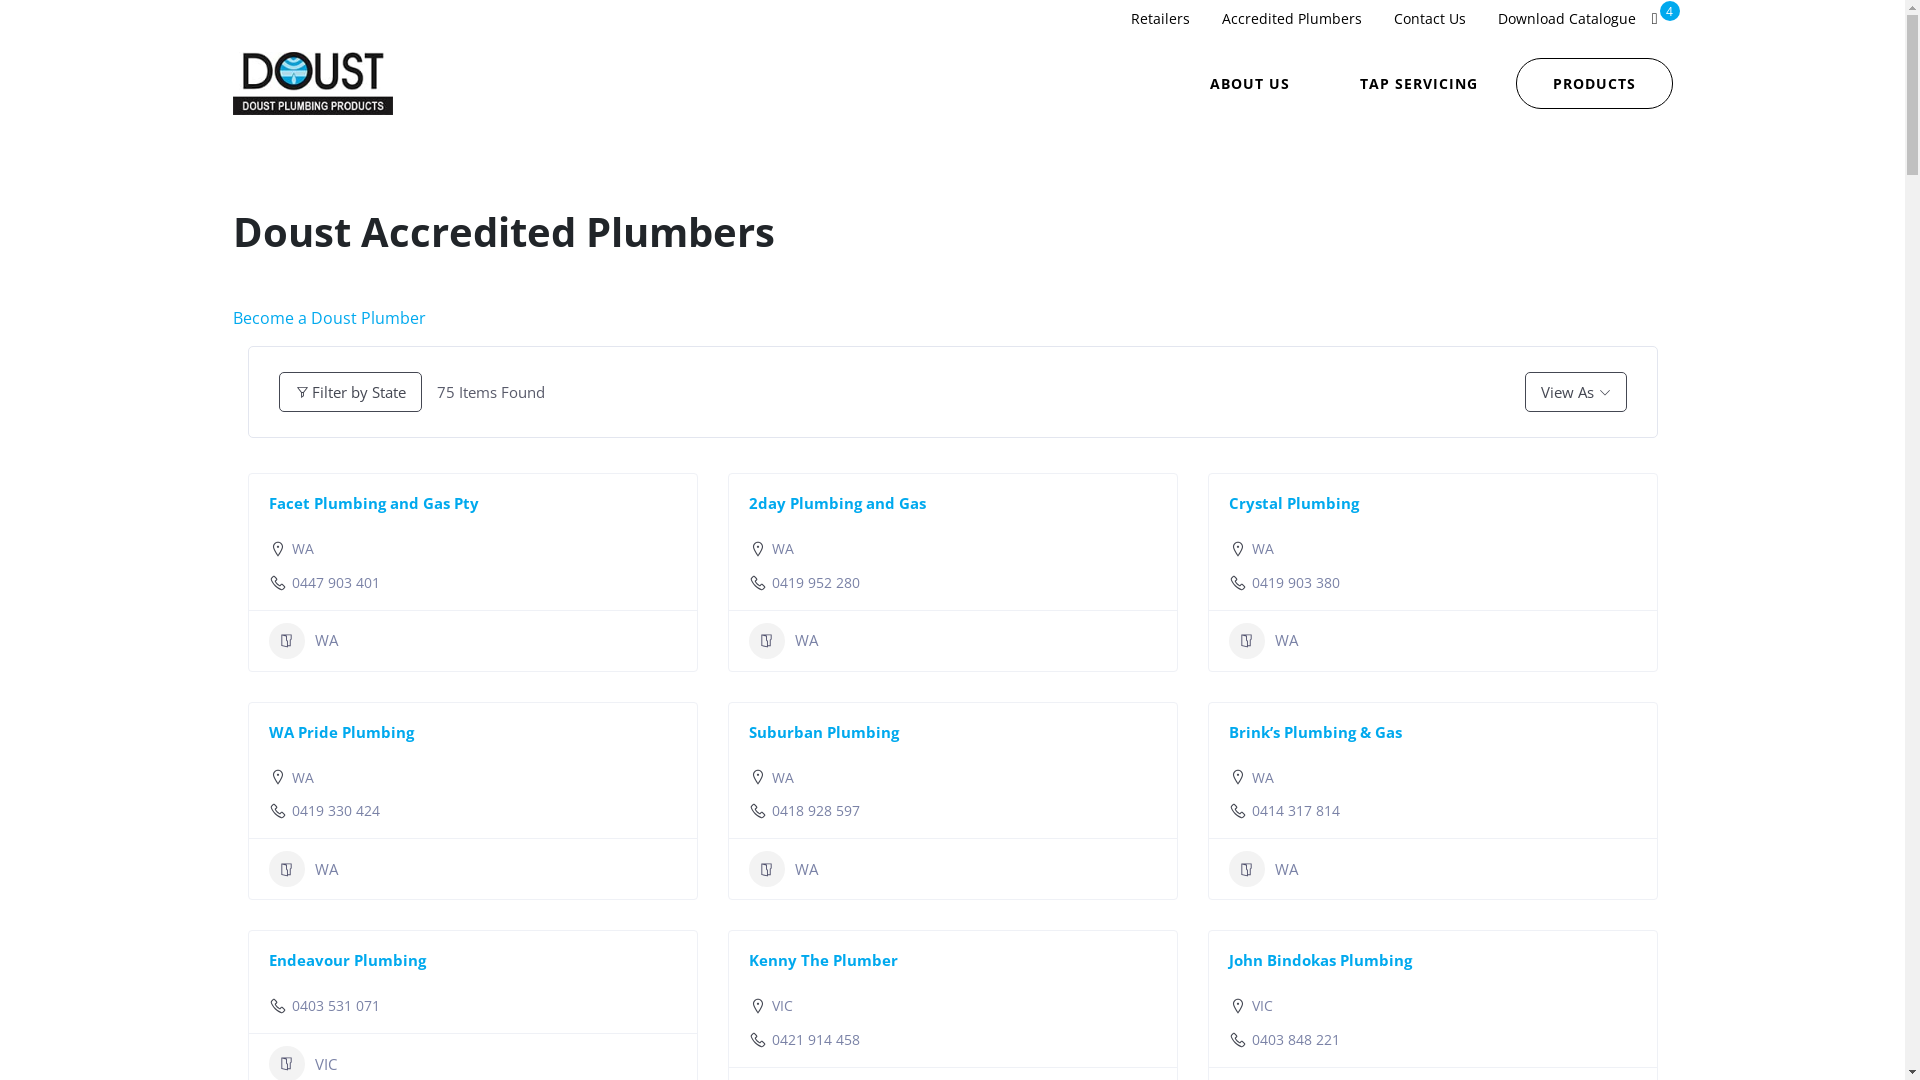 This screenshot has height=1080, width=1920. Describe the element at coordinates (782, 641) in the screenshot. I see `WA` at that location.